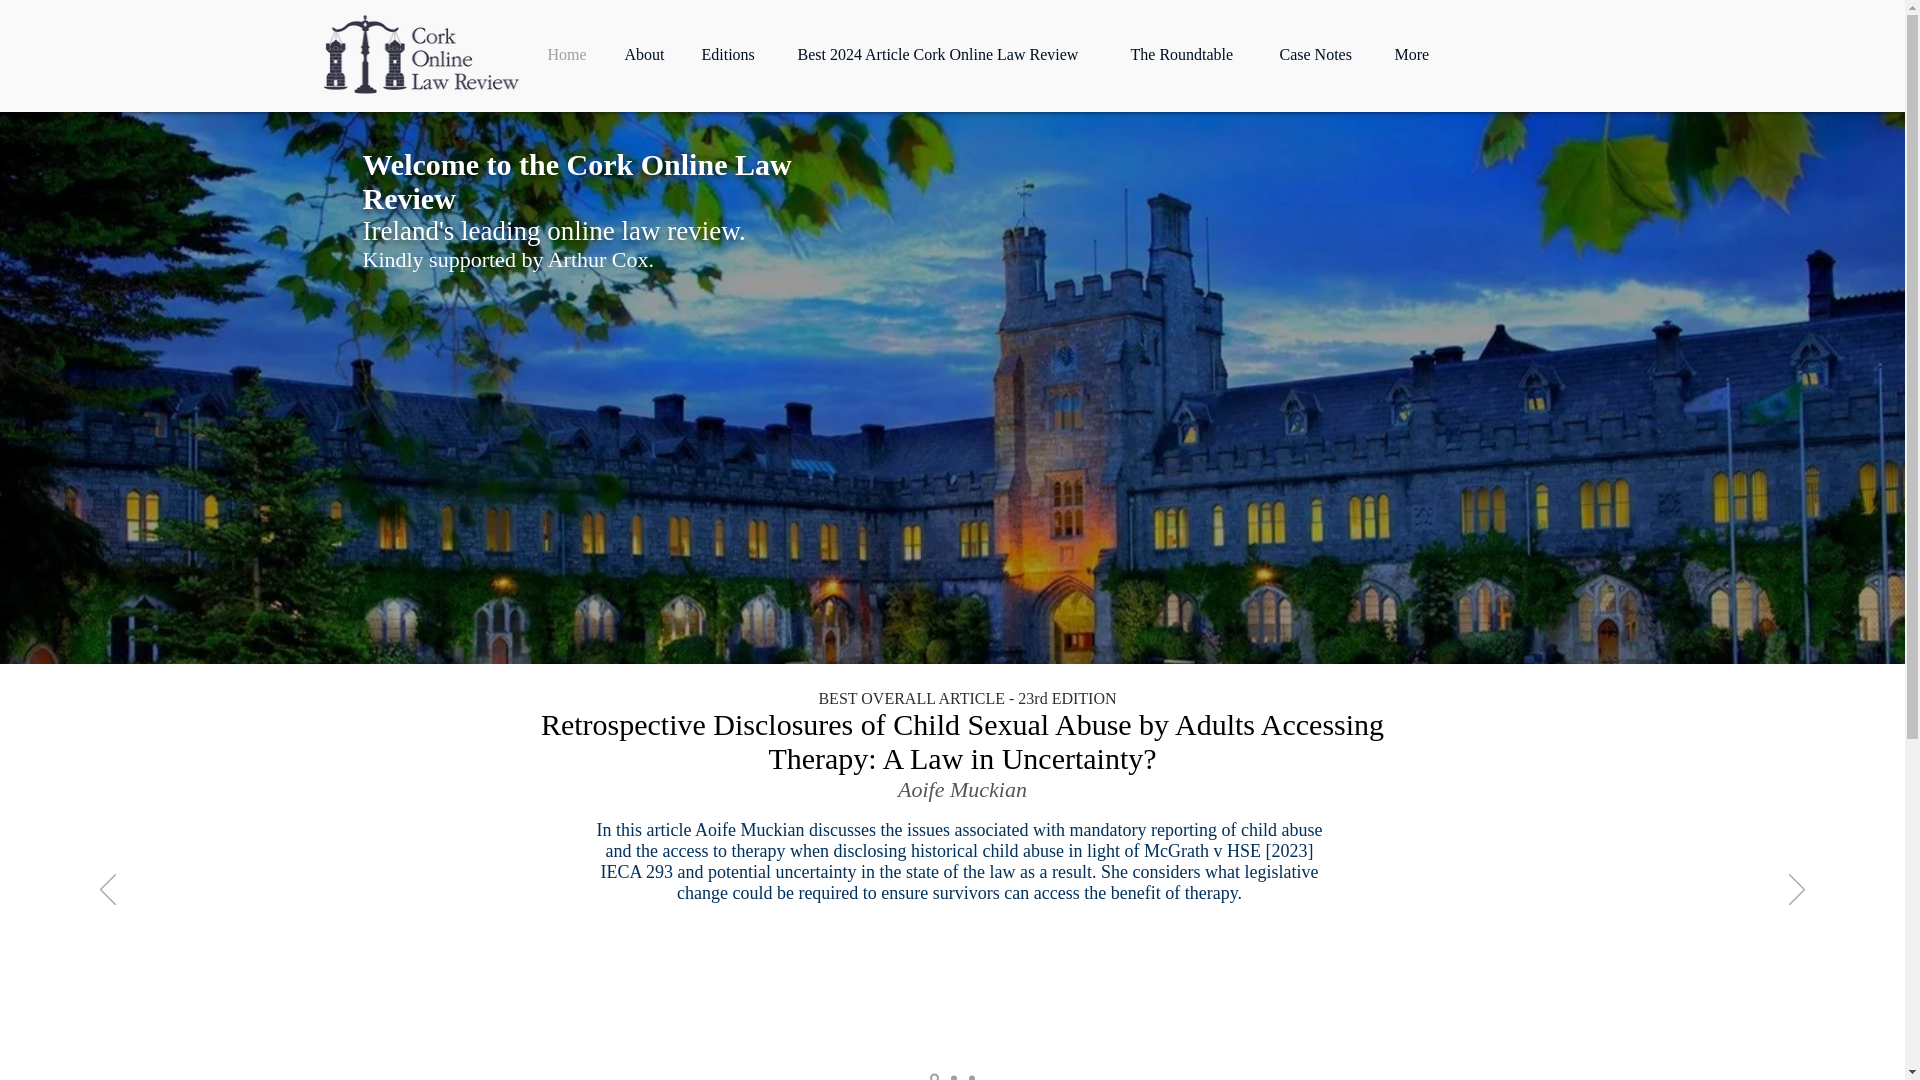 This screenshot has width=1920, height=1080. Describe the element at coordinates (964, 698) in the screenshot. I see ` BEST OVERALL ARTICLE - 23rd EDITION` at that location.